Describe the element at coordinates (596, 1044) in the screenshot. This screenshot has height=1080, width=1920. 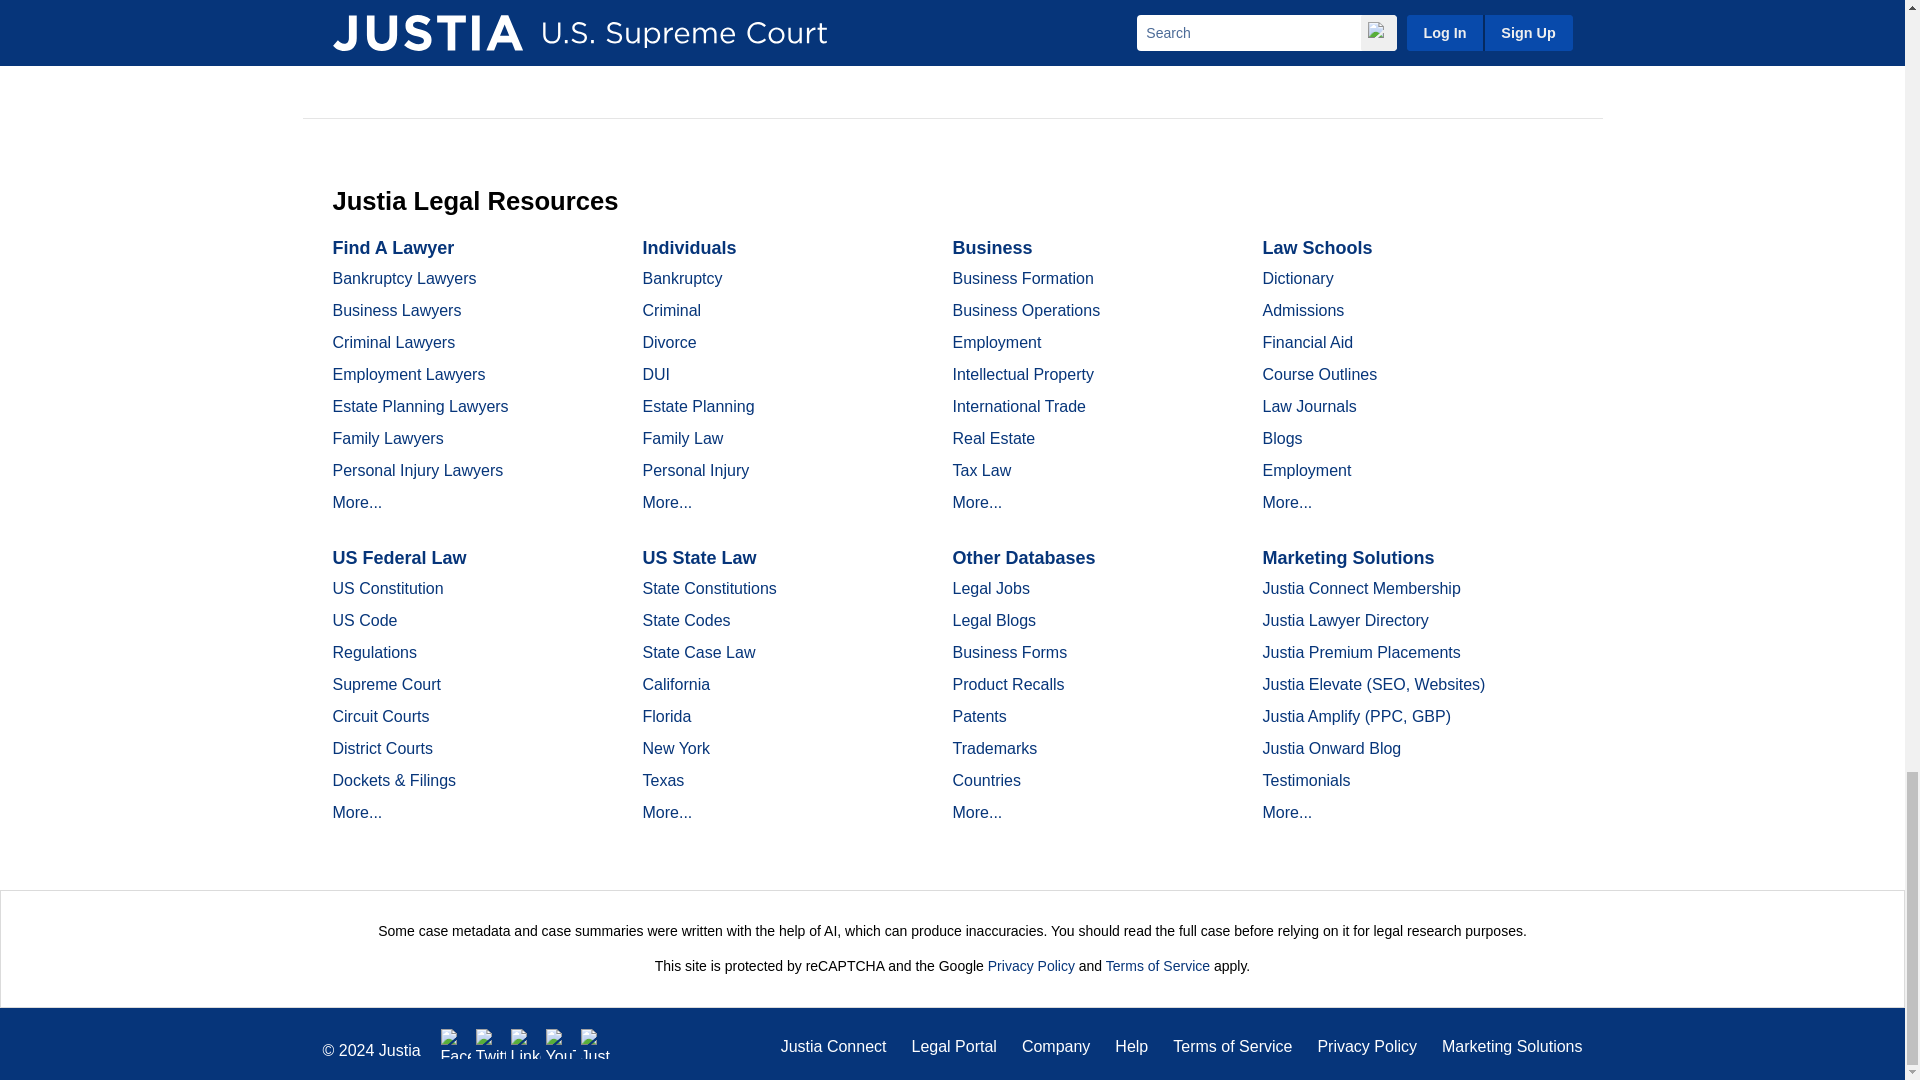
I see `Justia Lawyer Directory` at that location.